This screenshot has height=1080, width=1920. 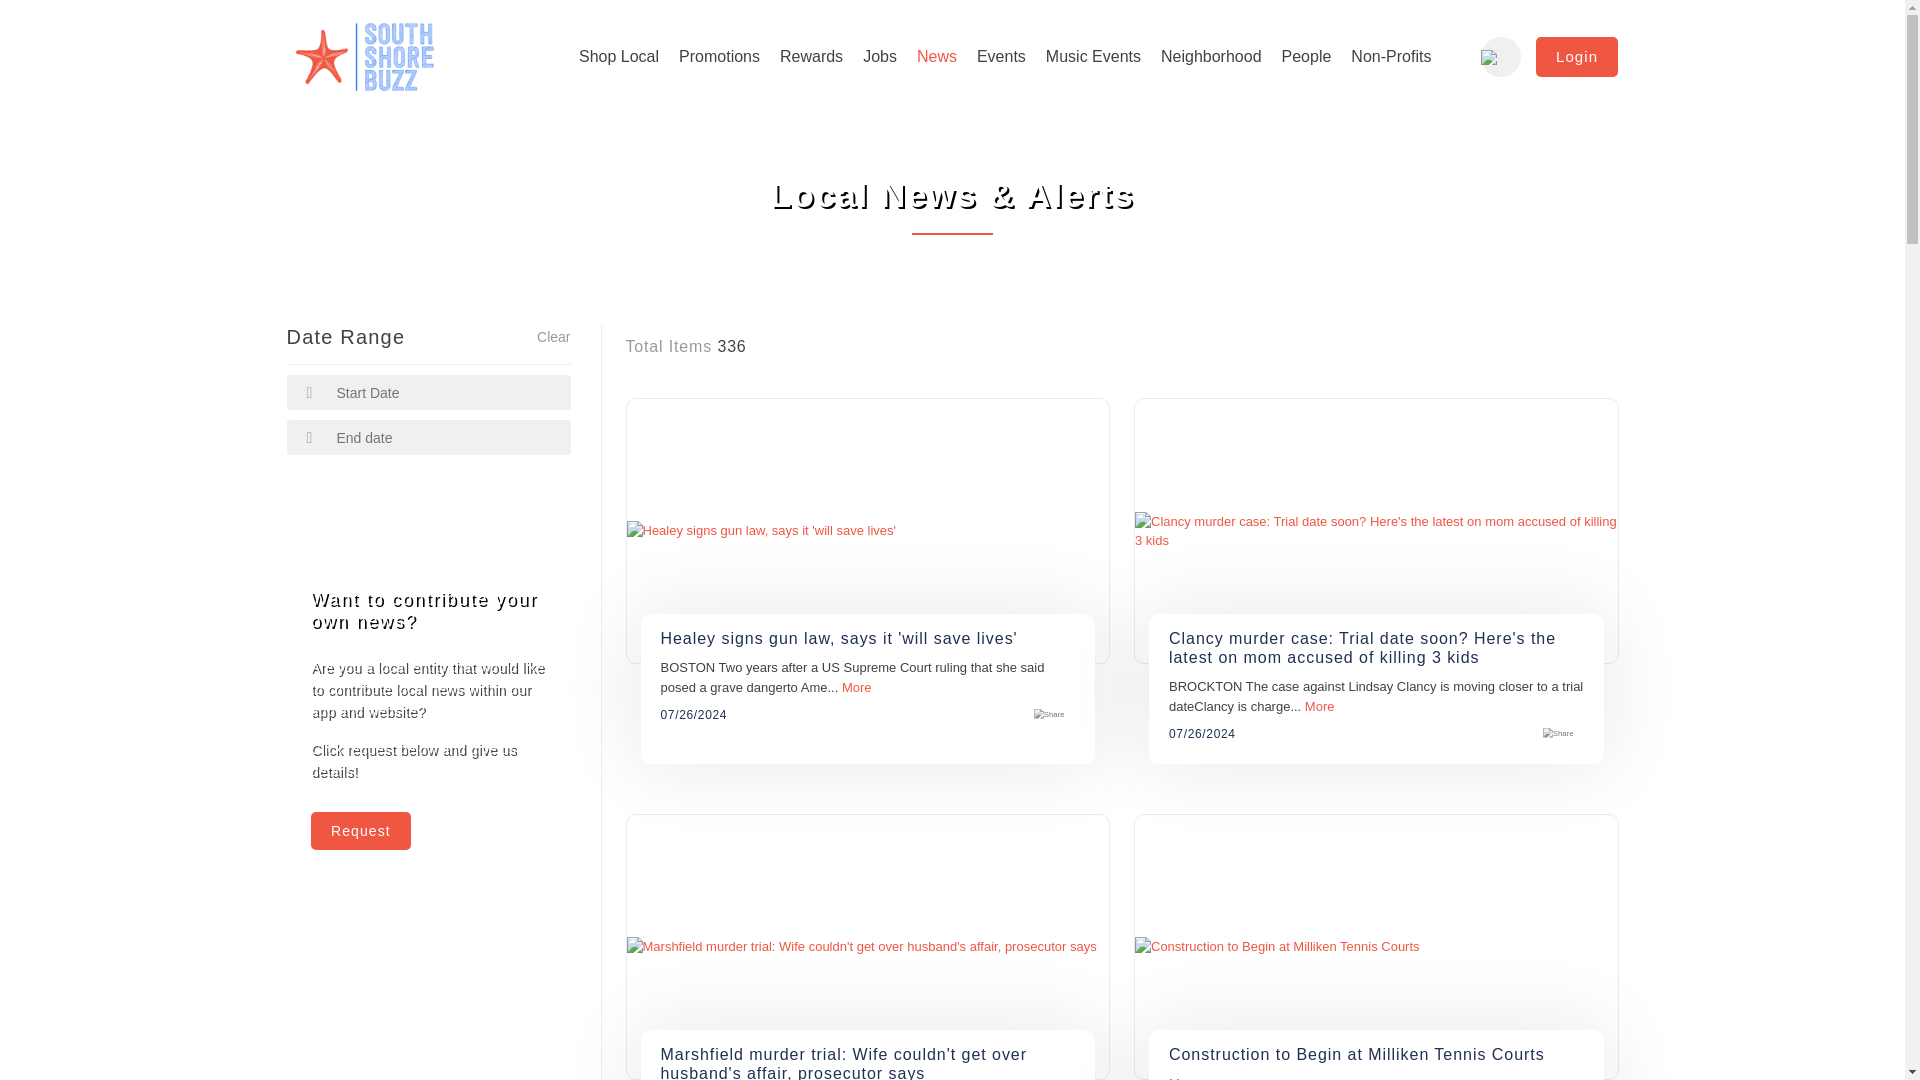 What do you see at coordinates (618, 57) in the screenshot?
I see `Shop Local` at bounding box center [618, 57].